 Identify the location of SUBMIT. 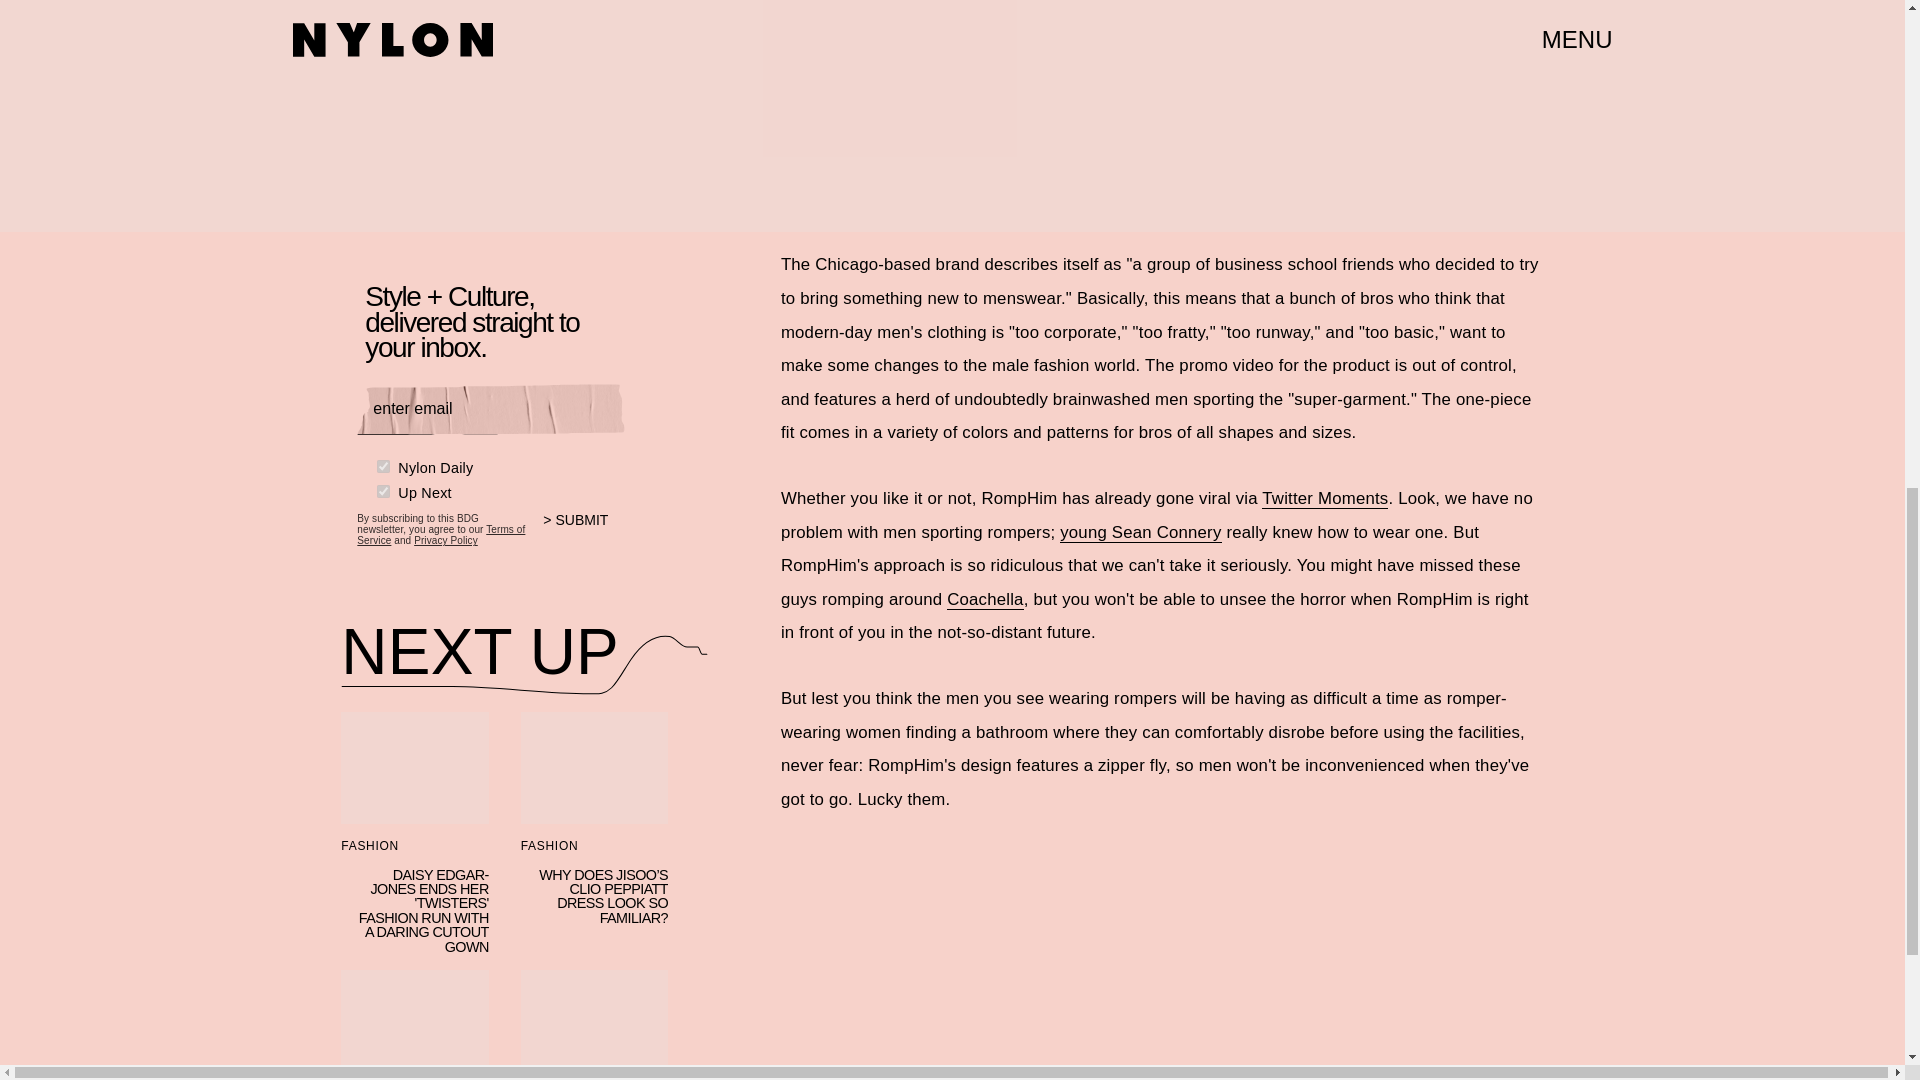
(584, 532).